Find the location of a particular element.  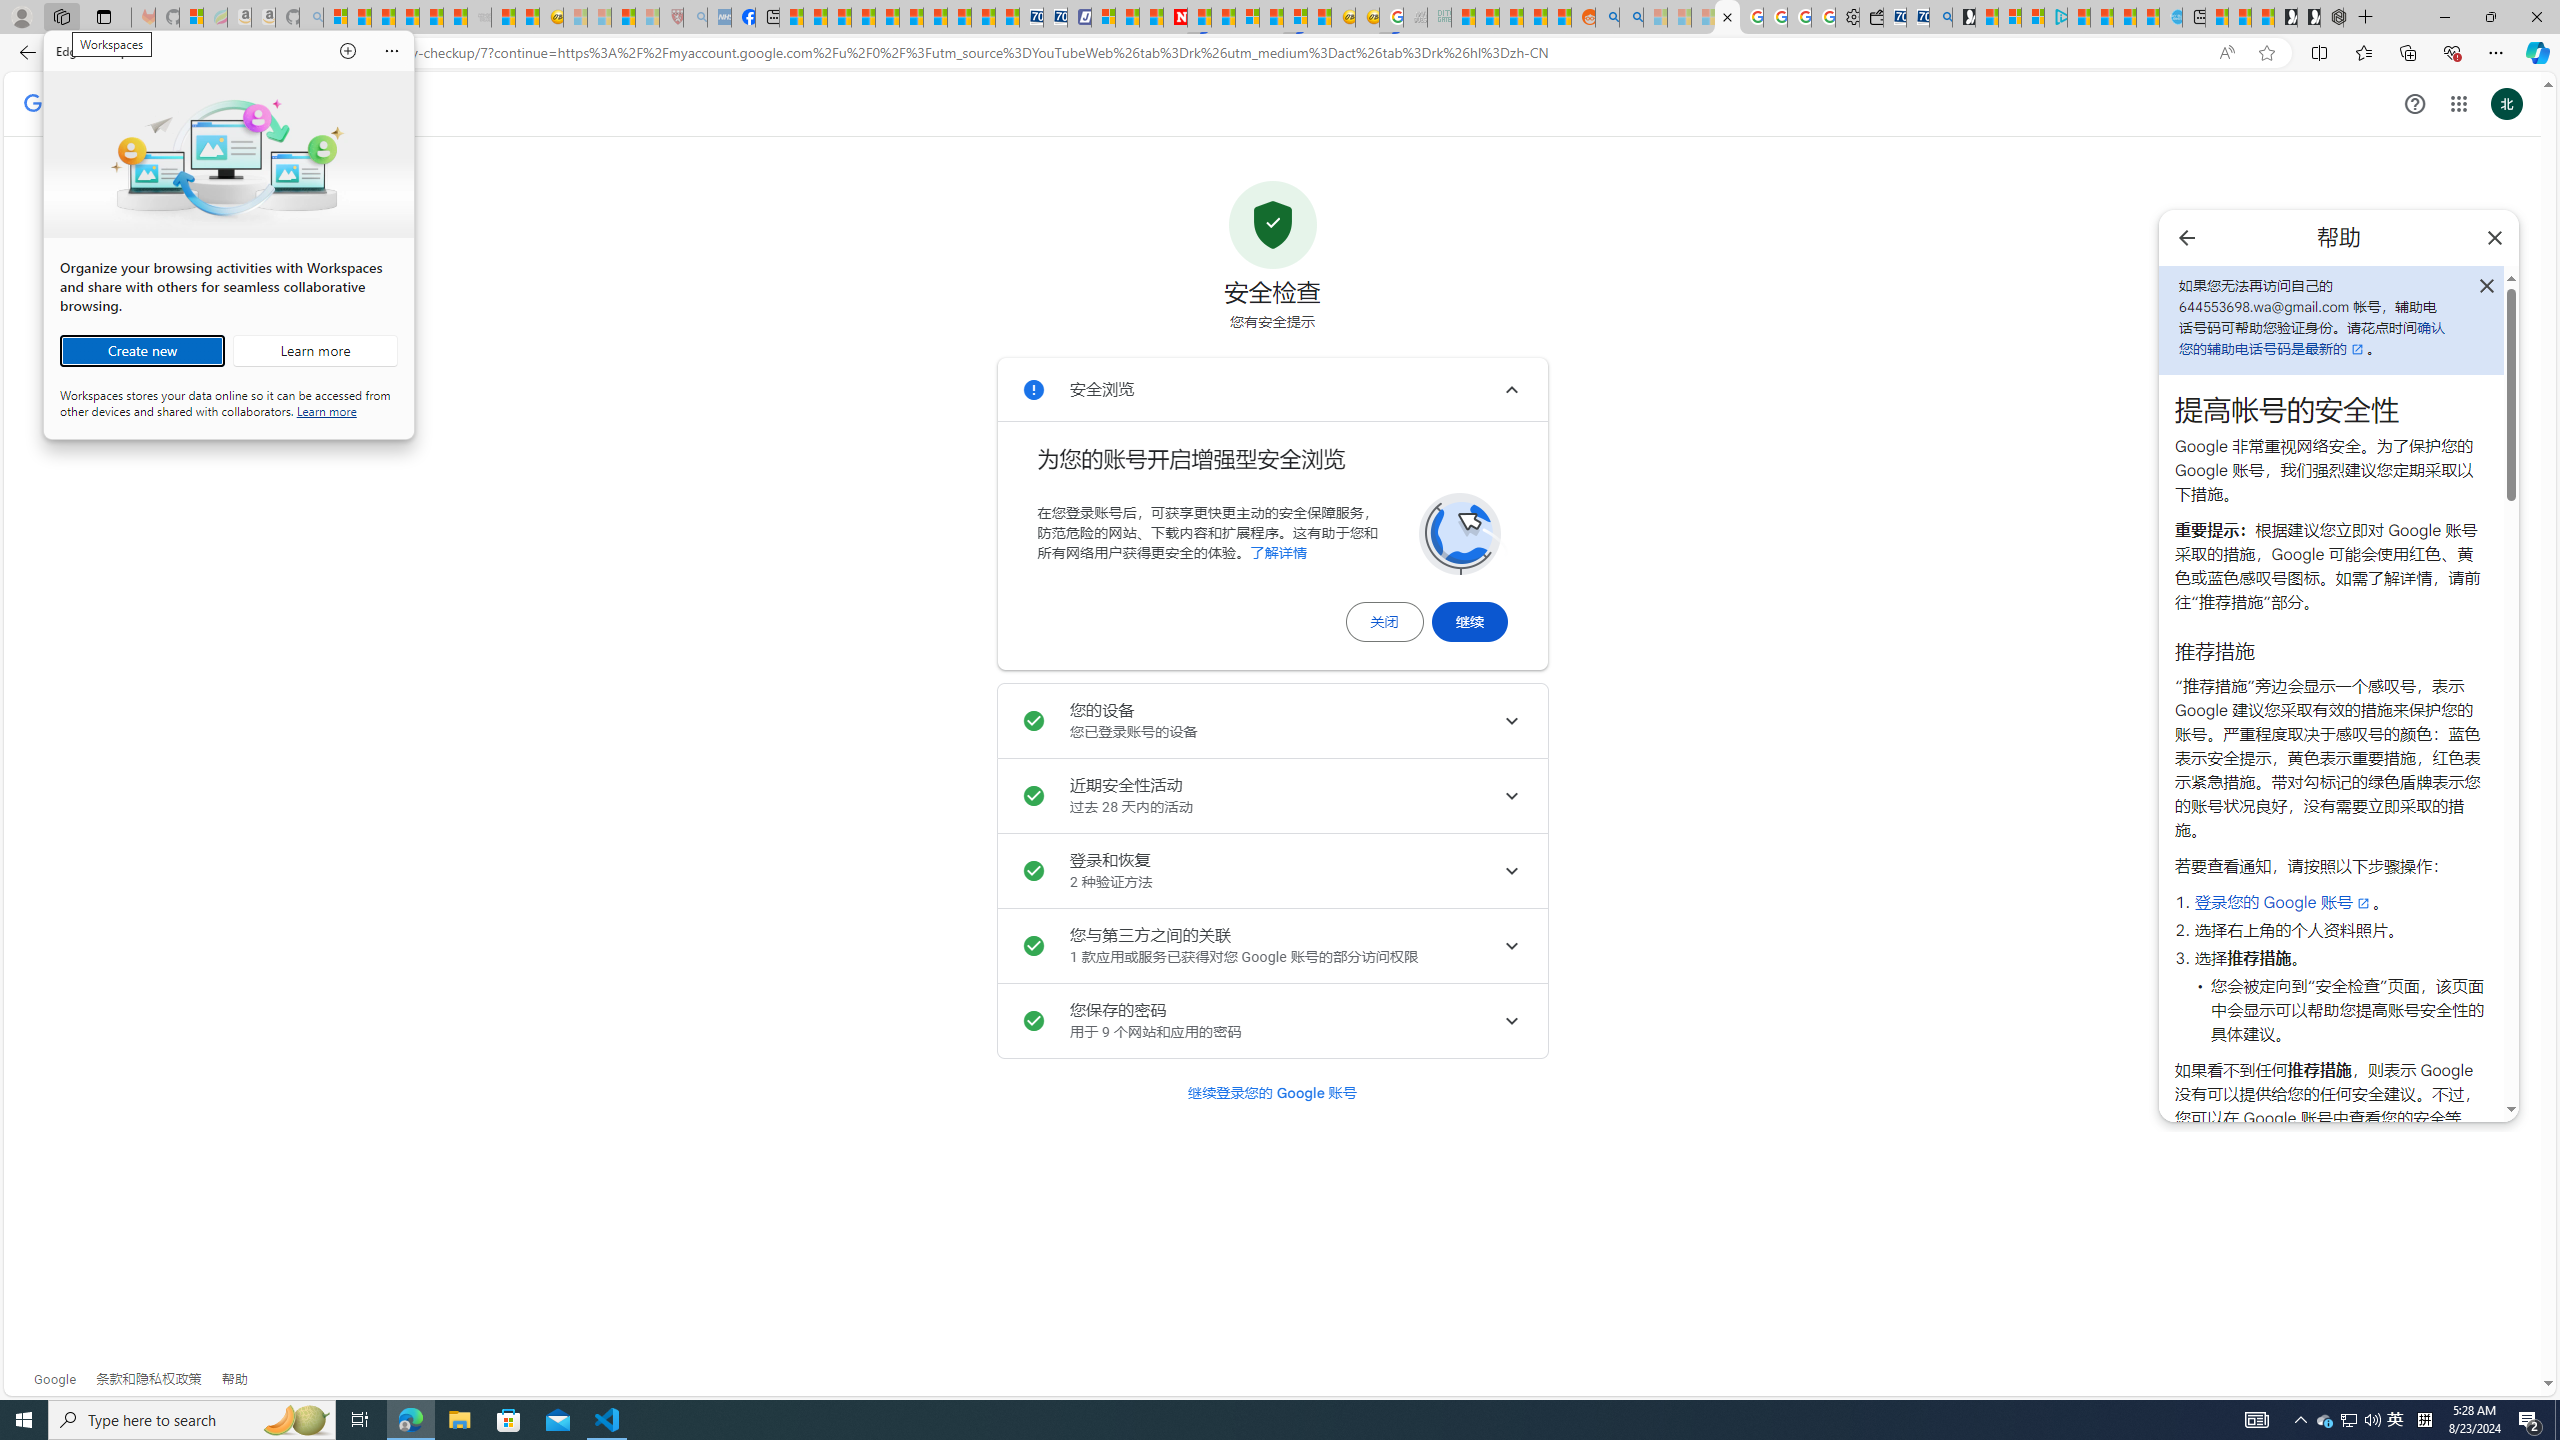

User Promoted Notification Area is located at coordinates (2350, 1420).